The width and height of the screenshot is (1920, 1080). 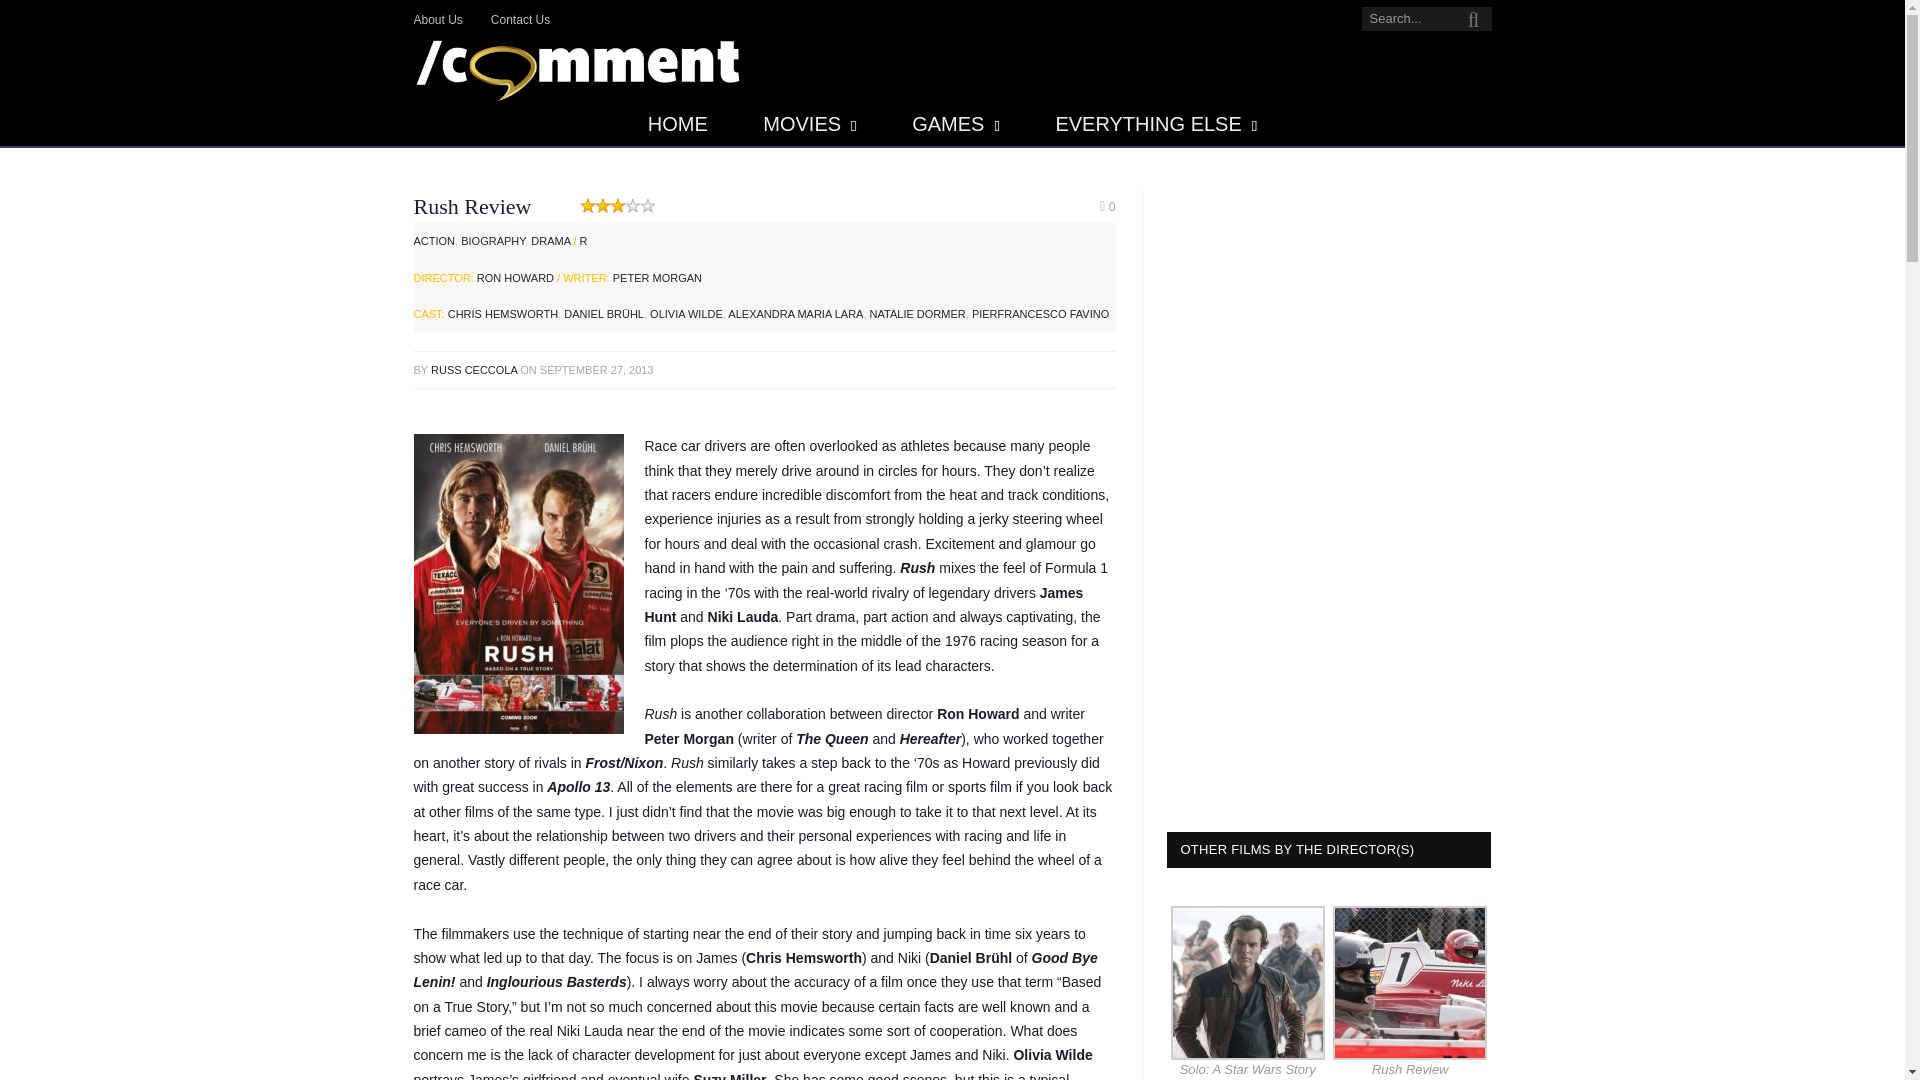 I want to click on 2013-09-27, so click(x=596, y=369).